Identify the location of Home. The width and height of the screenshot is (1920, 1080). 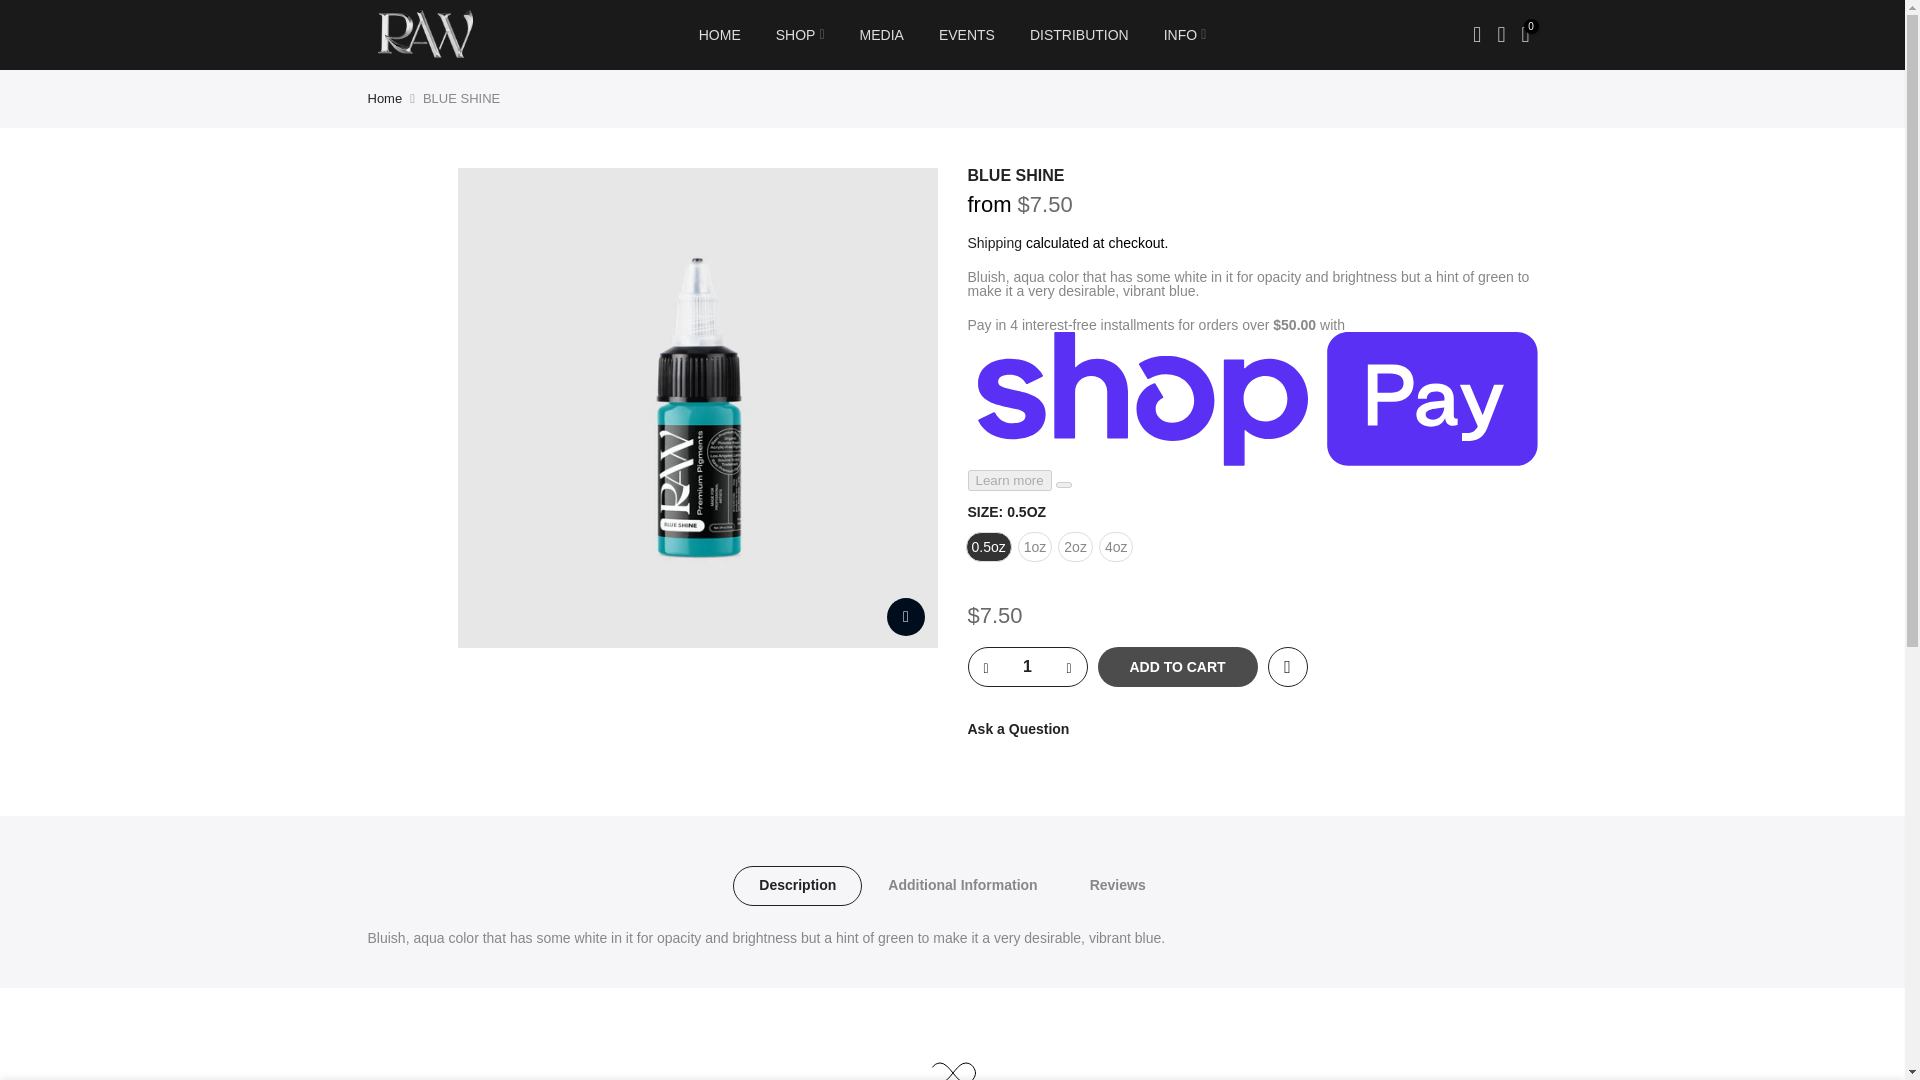
(386, 98).